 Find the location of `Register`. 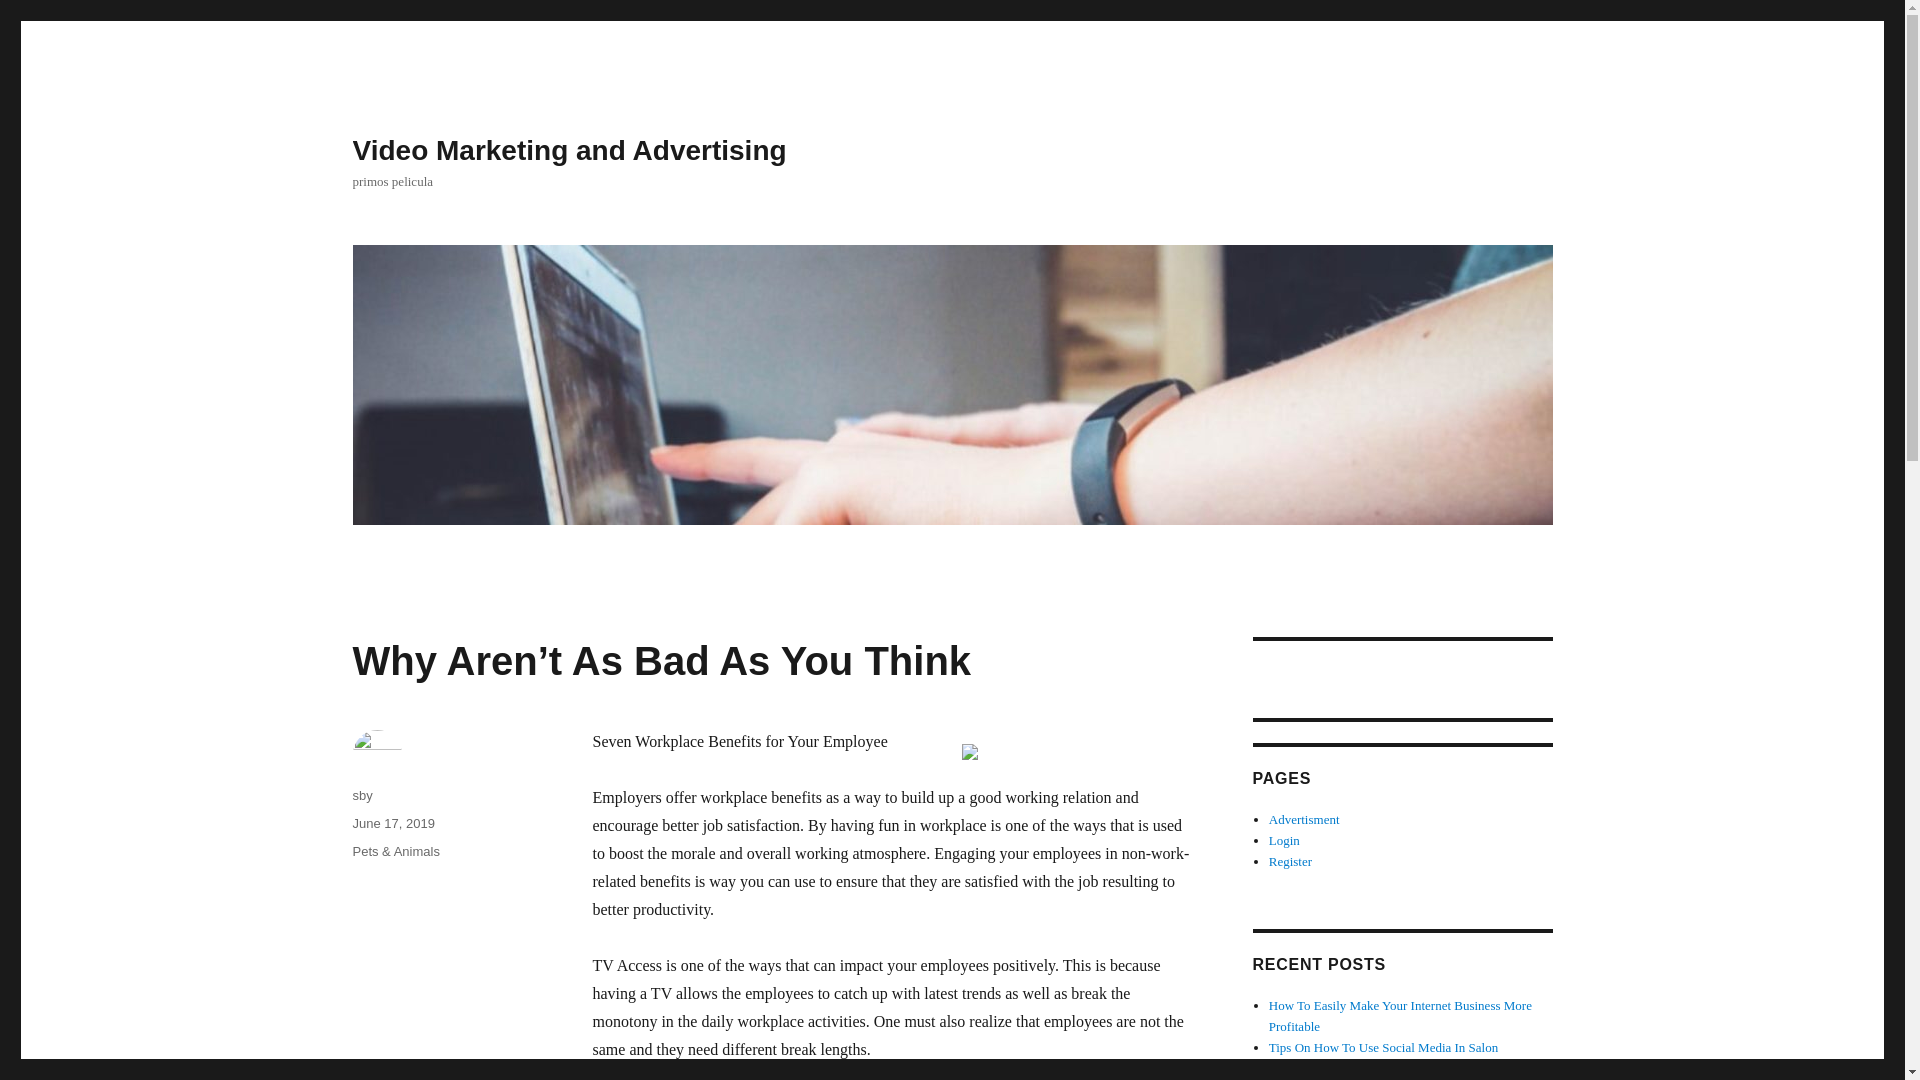

Register is located at coordinates (1290, 862).